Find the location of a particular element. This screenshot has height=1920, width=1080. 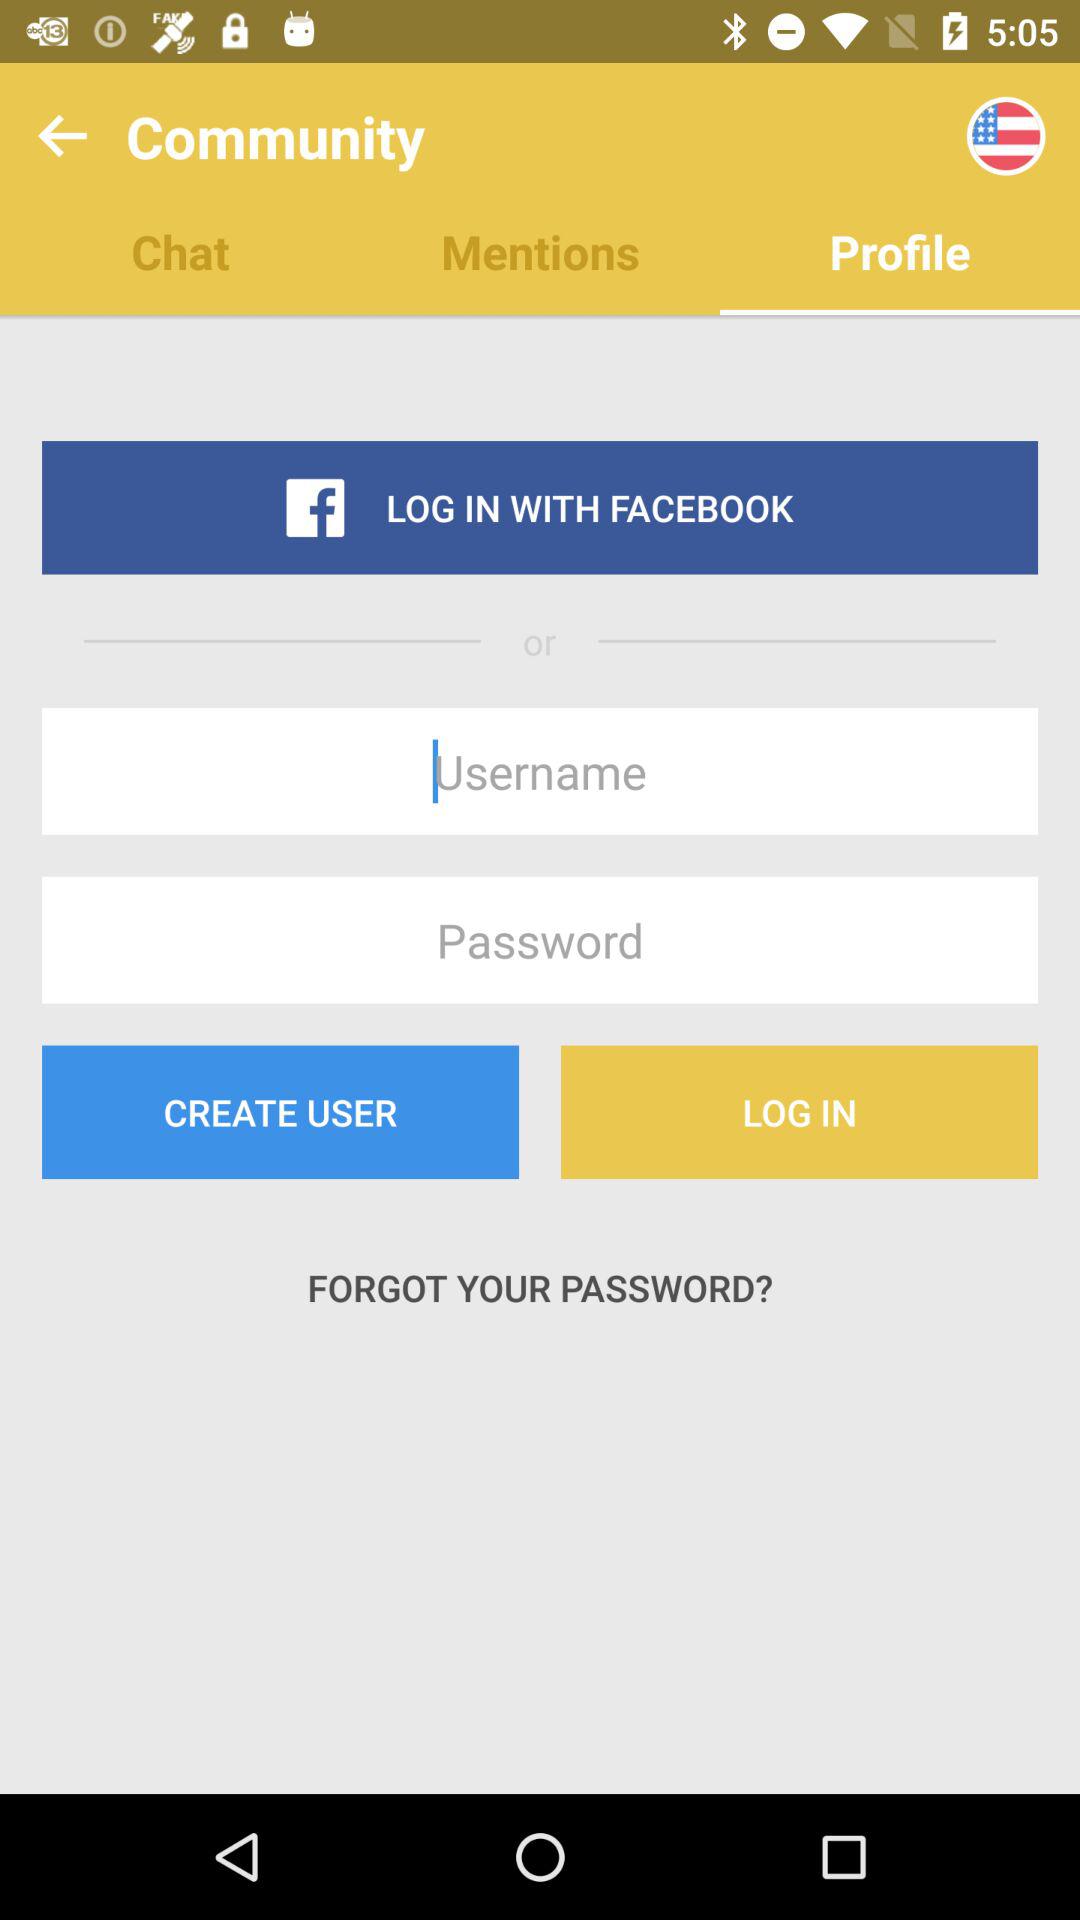

press the item below or icon is located at coordinates (540, 771).